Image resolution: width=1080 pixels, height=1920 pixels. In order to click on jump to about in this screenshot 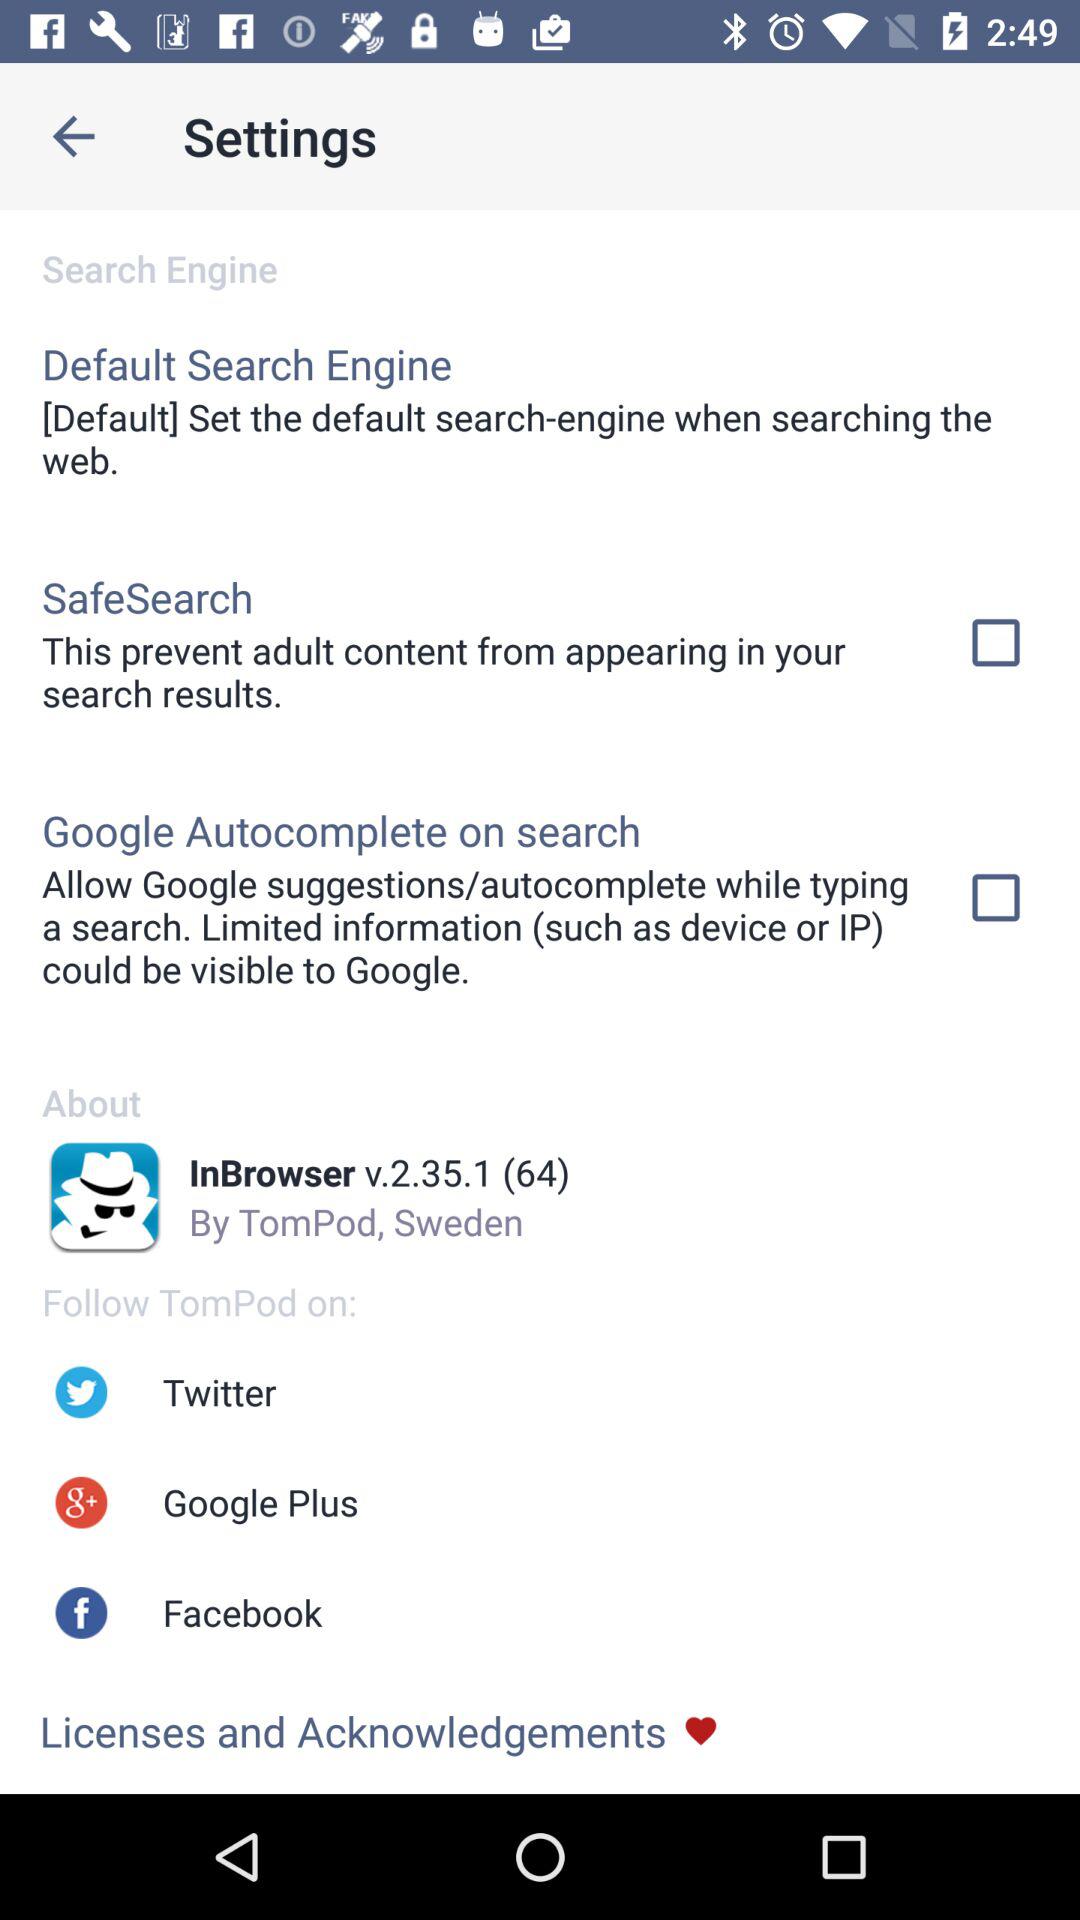, I will do `click(540, 1081)`.